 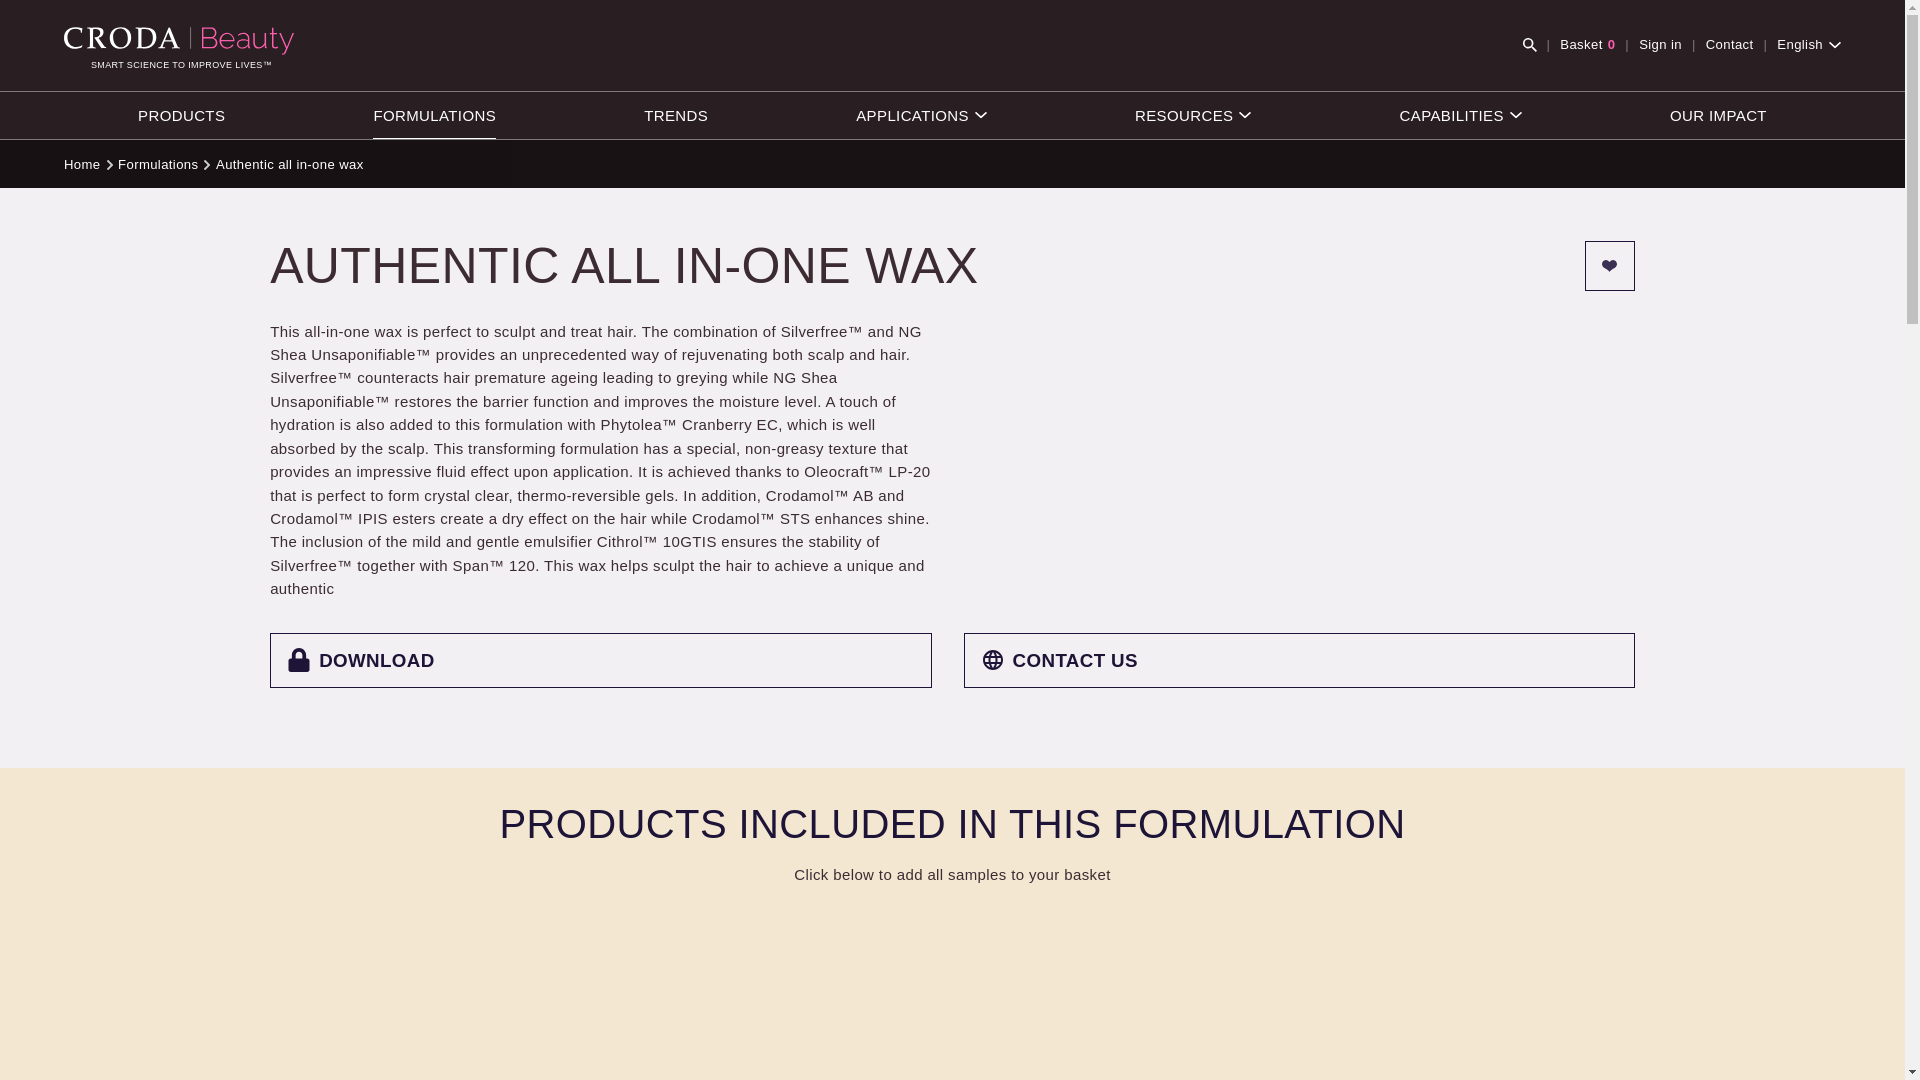 What do you see at coordinates (1809, 45) in the screenshot?
I see `RESOURCES` at bounding box center [1809, 45].